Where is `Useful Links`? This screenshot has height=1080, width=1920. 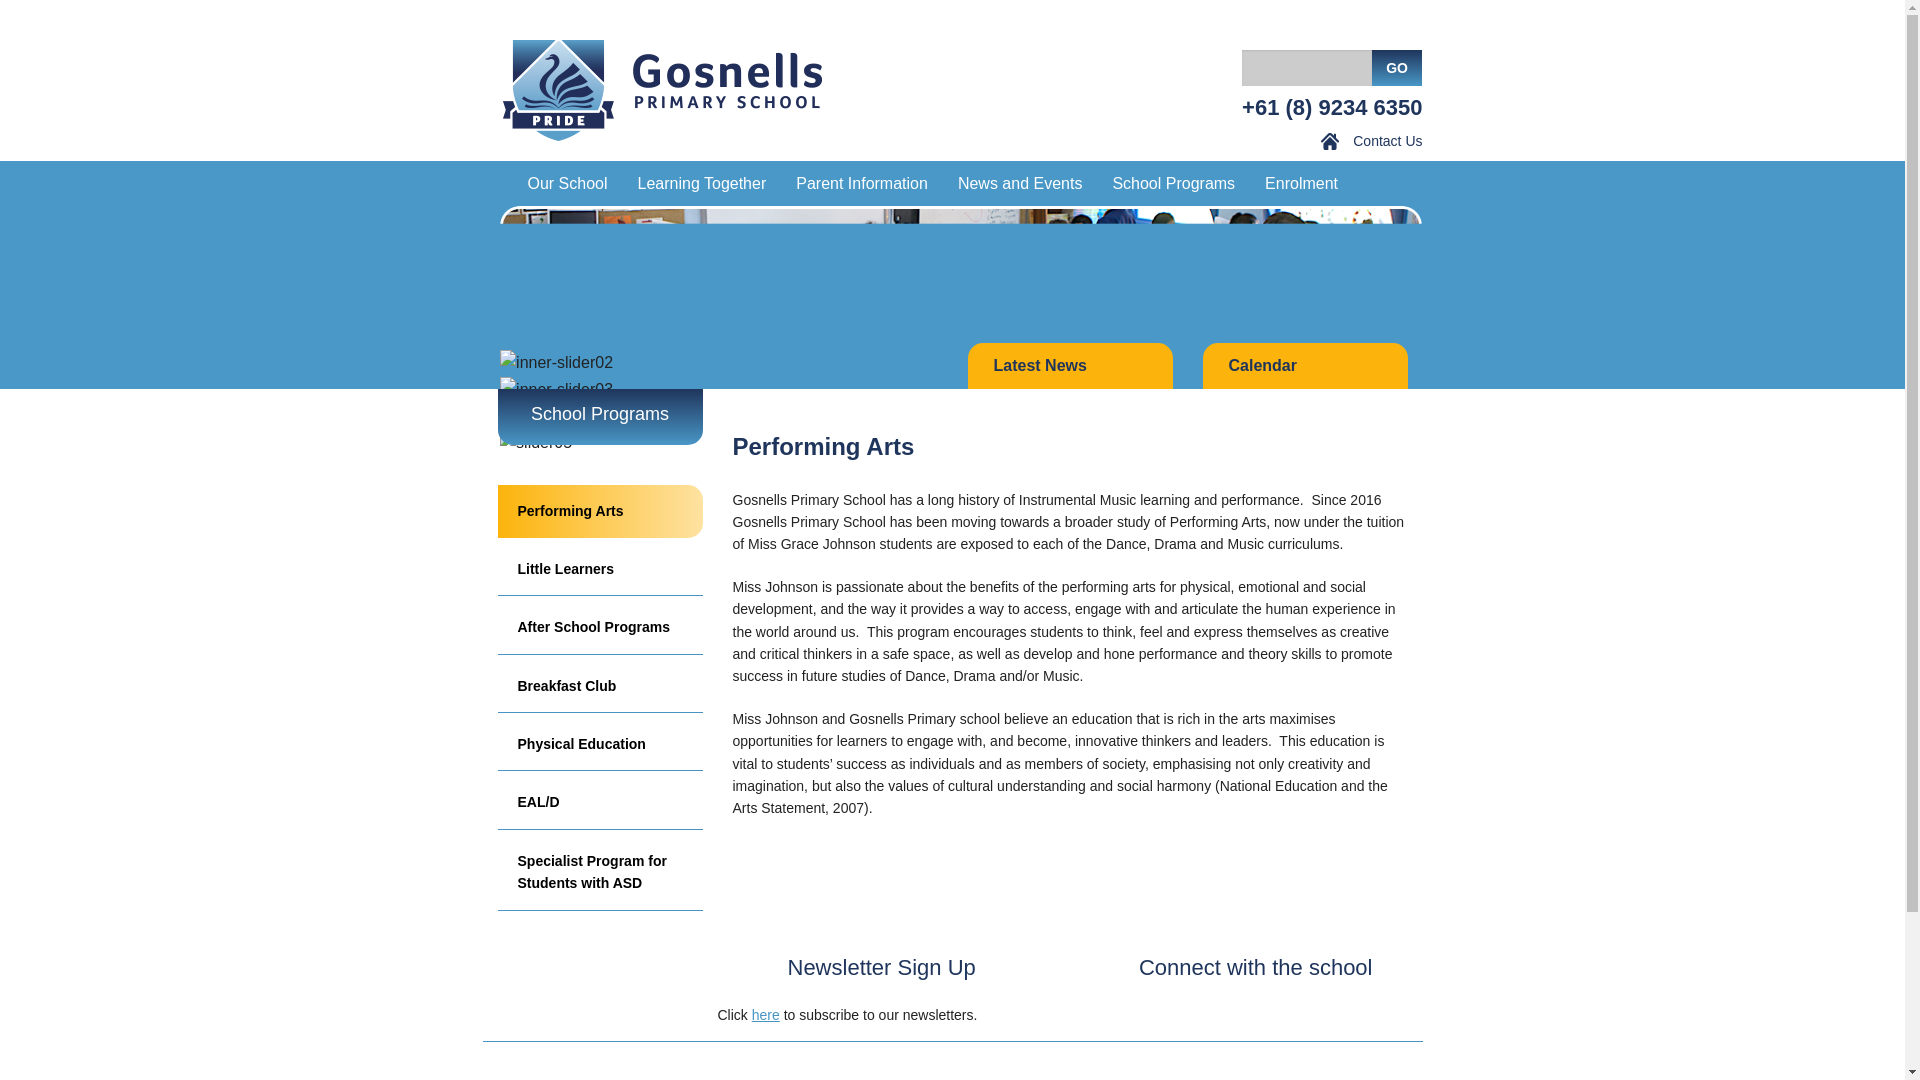
Useful Links is located at coordinates (862, 410).